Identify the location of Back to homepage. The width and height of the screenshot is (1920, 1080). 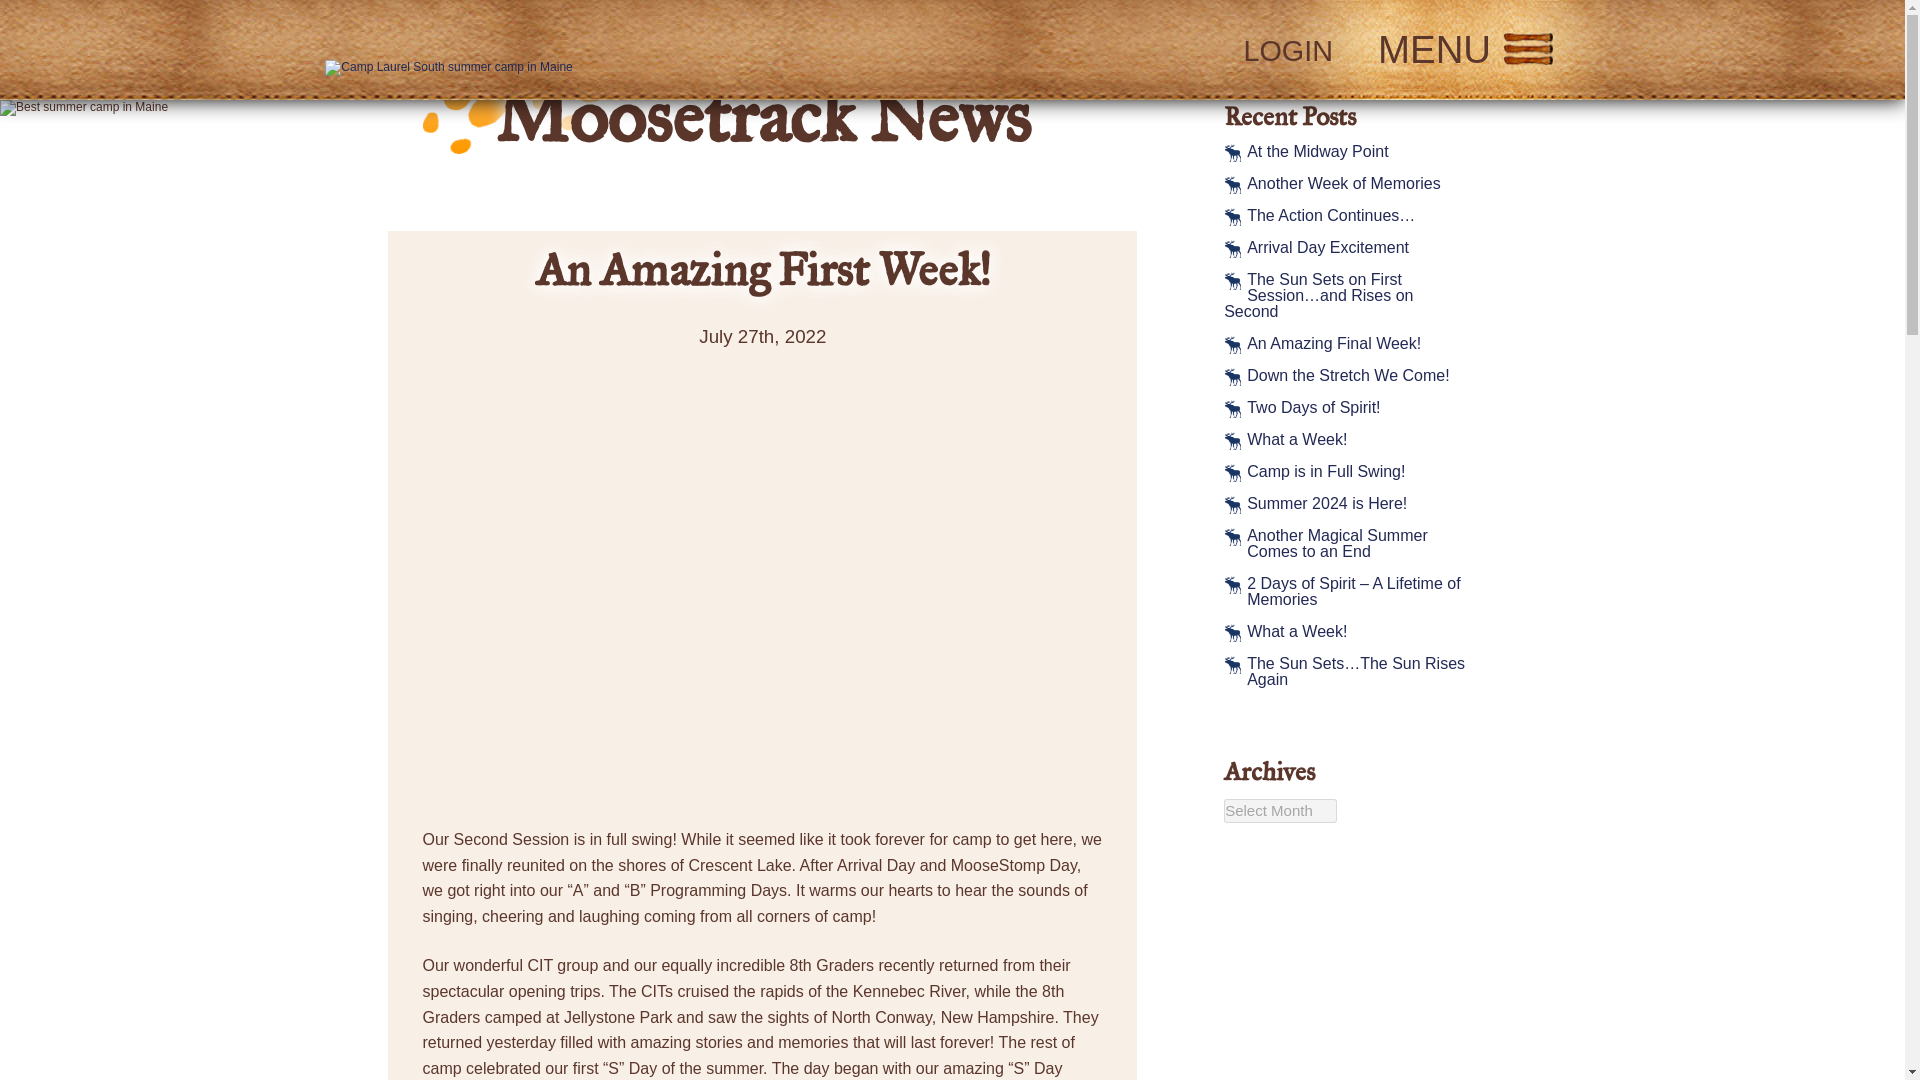
(609, 50).